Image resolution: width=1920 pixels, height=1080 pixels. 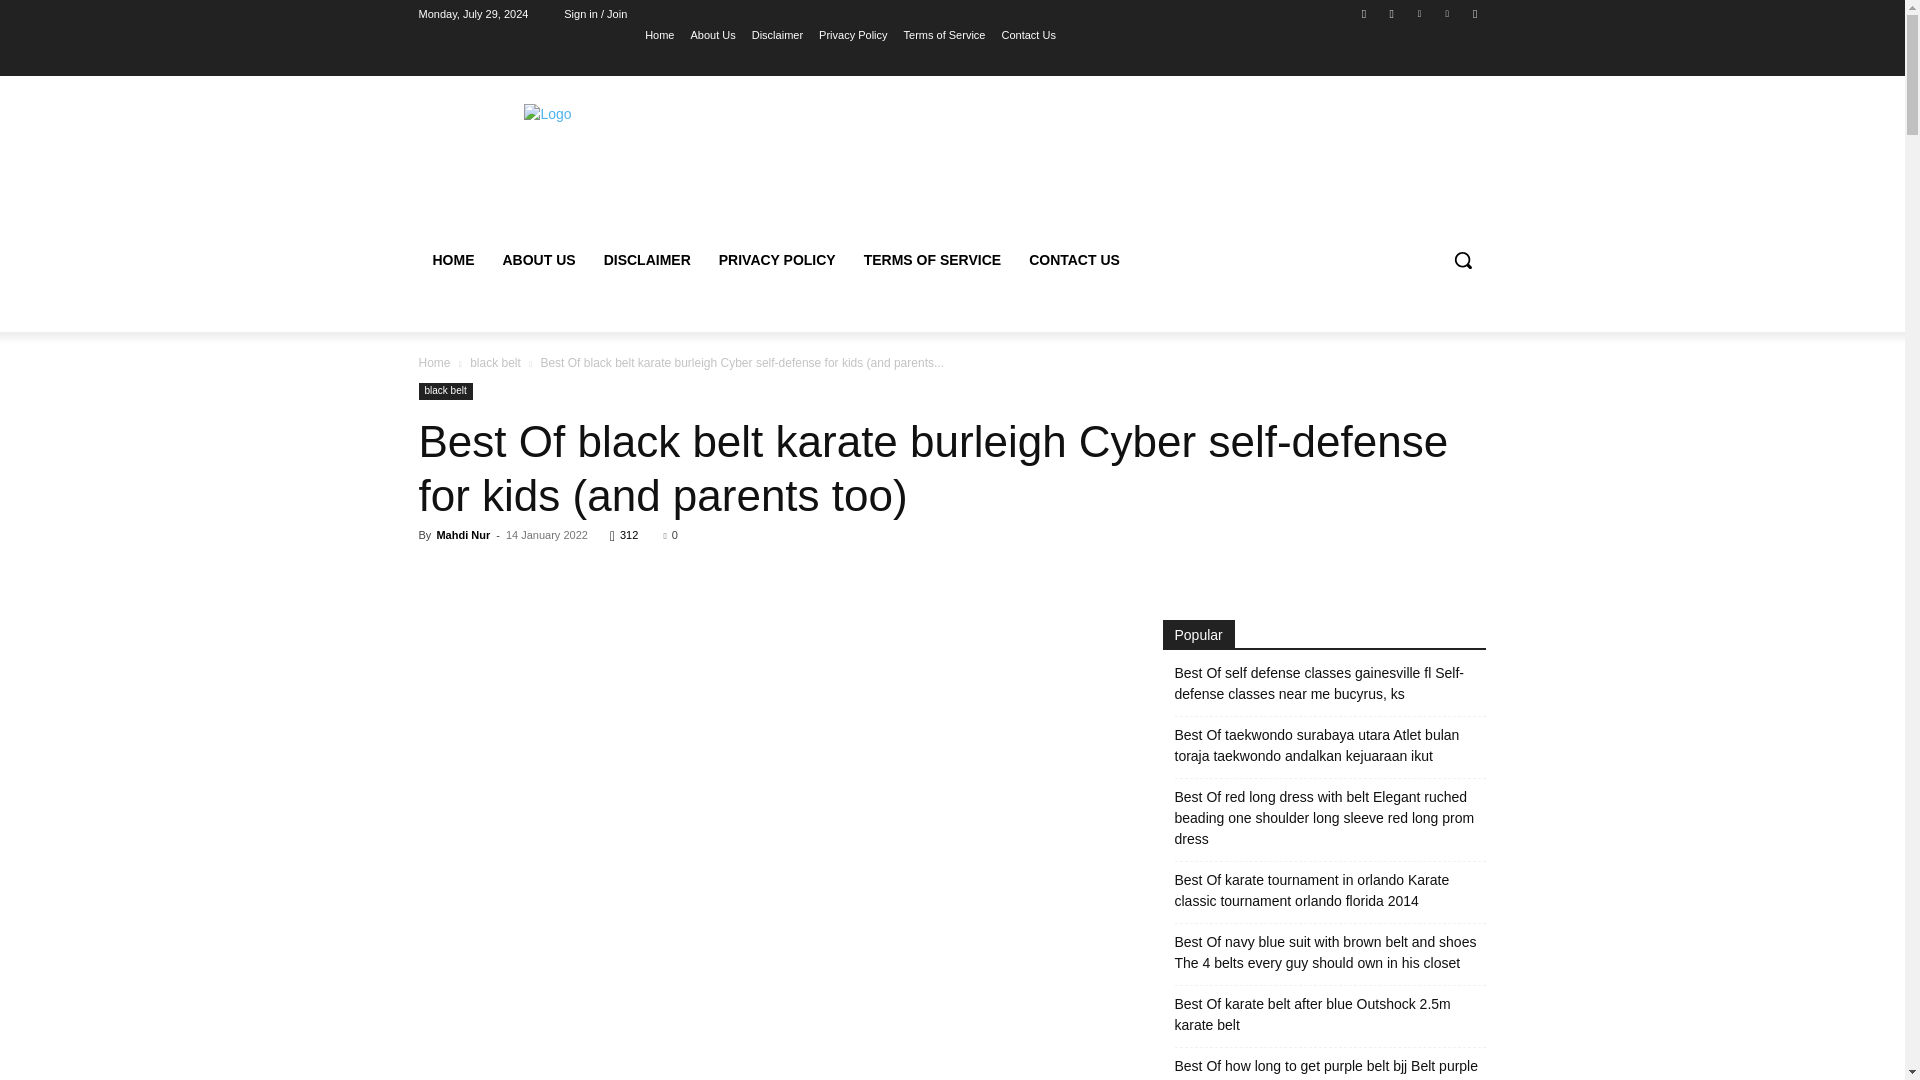 I want to click on Disclaimer, so click(x=777, y=34).